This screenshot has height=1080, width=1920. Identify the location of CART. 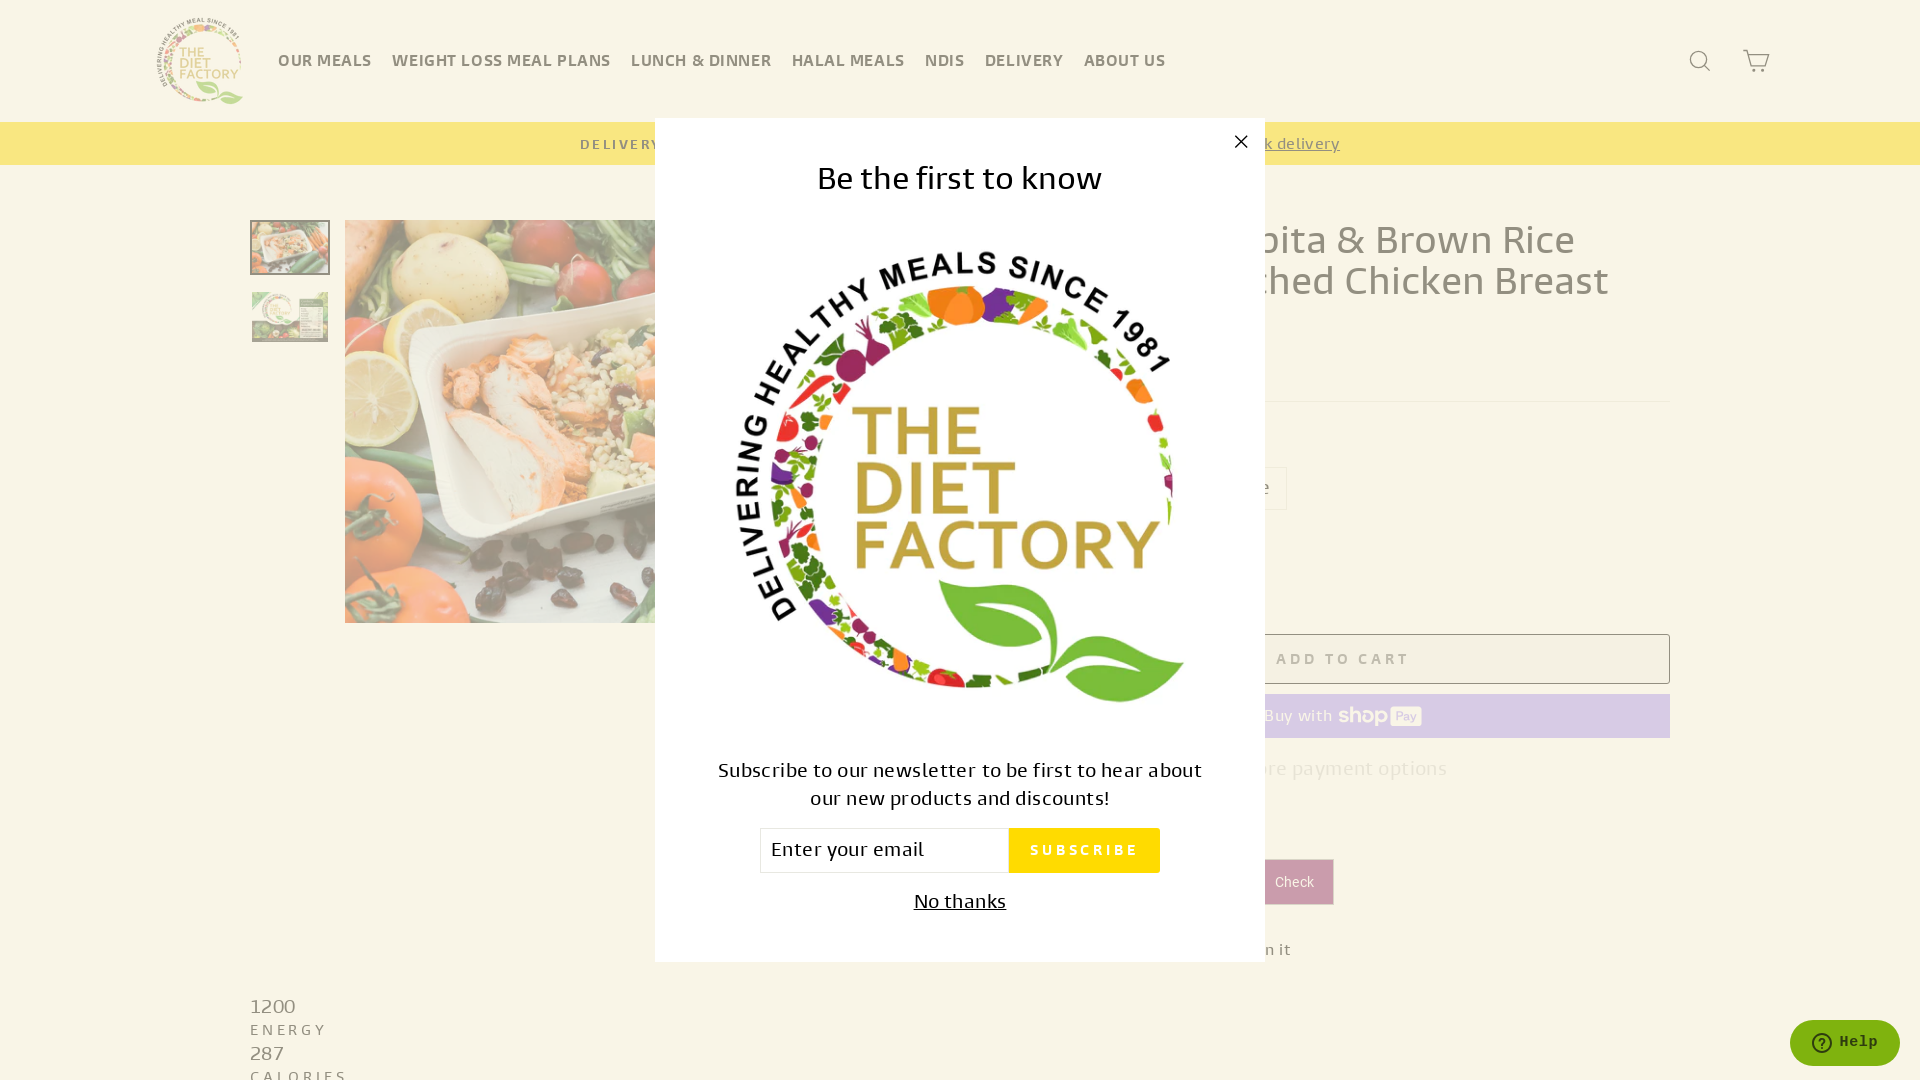
(1756, 62).